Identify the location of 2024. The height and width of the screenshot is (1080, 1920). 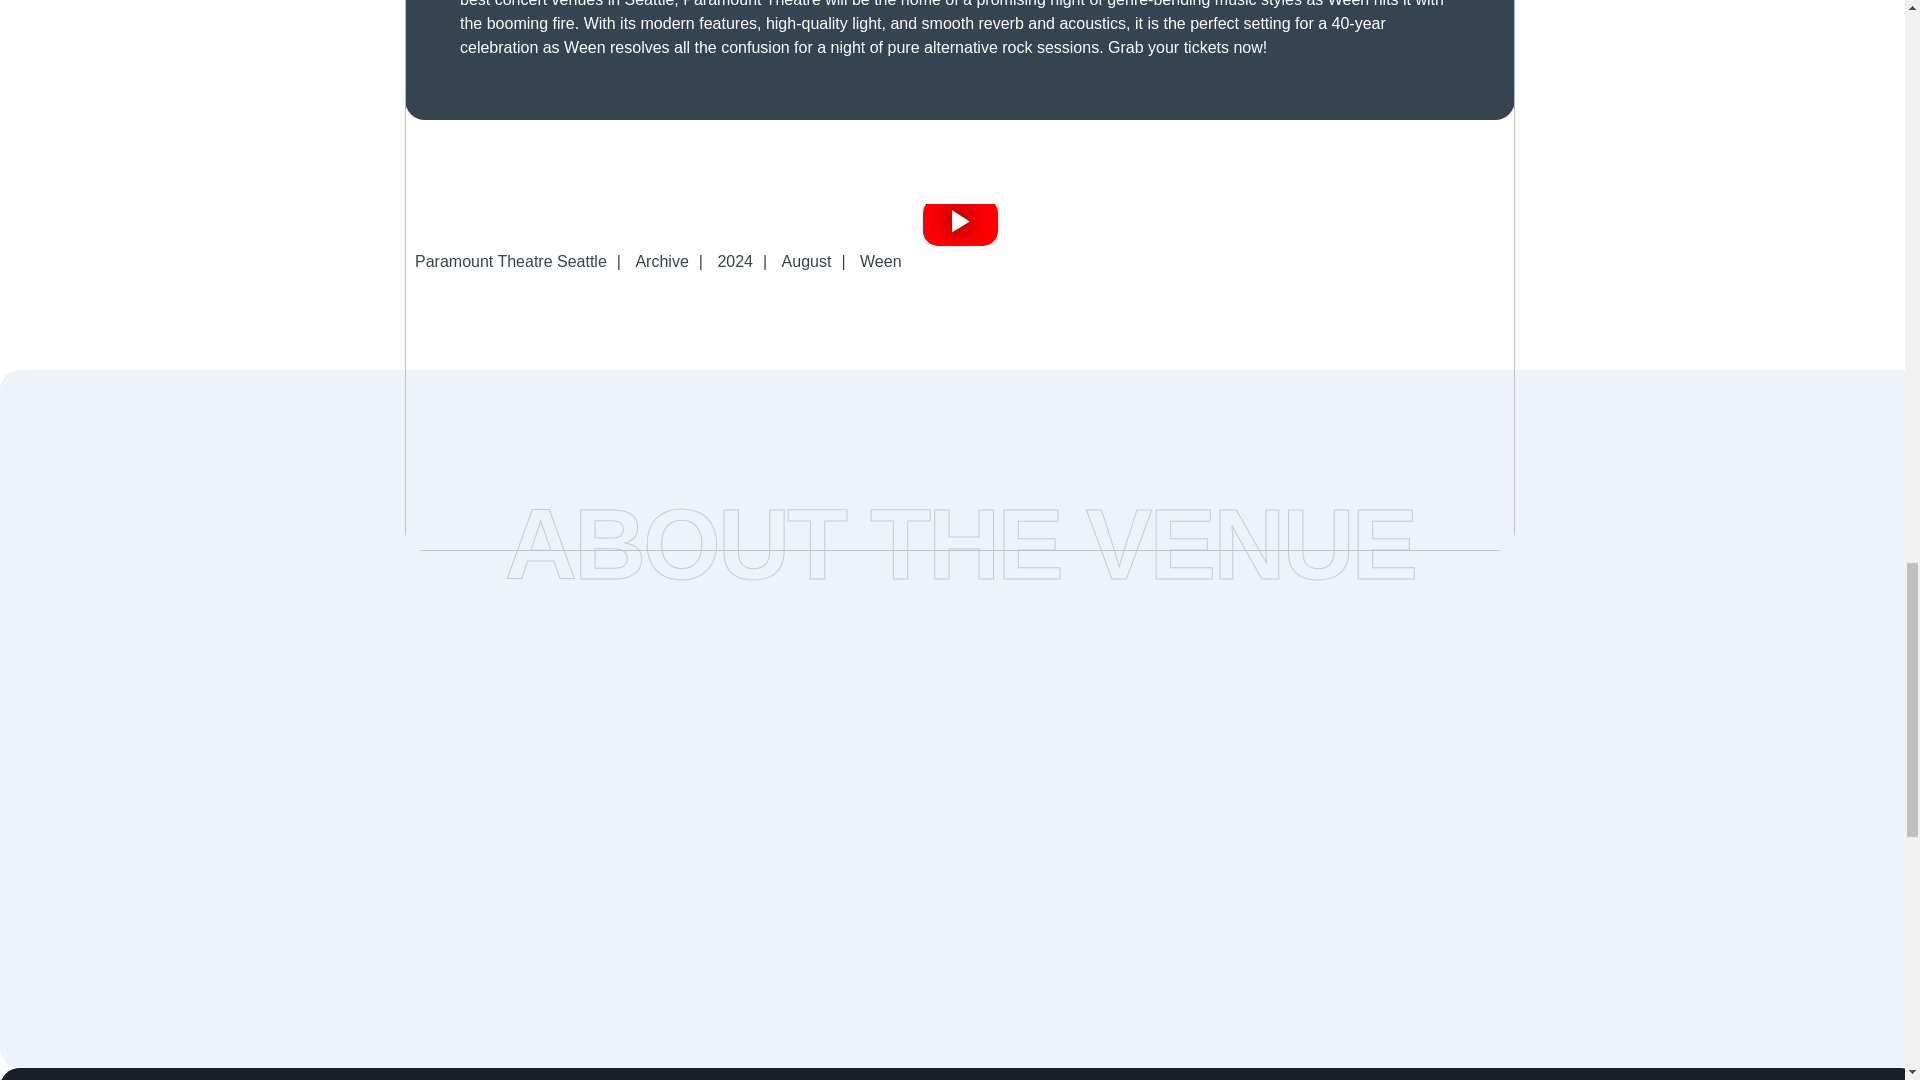
(734, 261).